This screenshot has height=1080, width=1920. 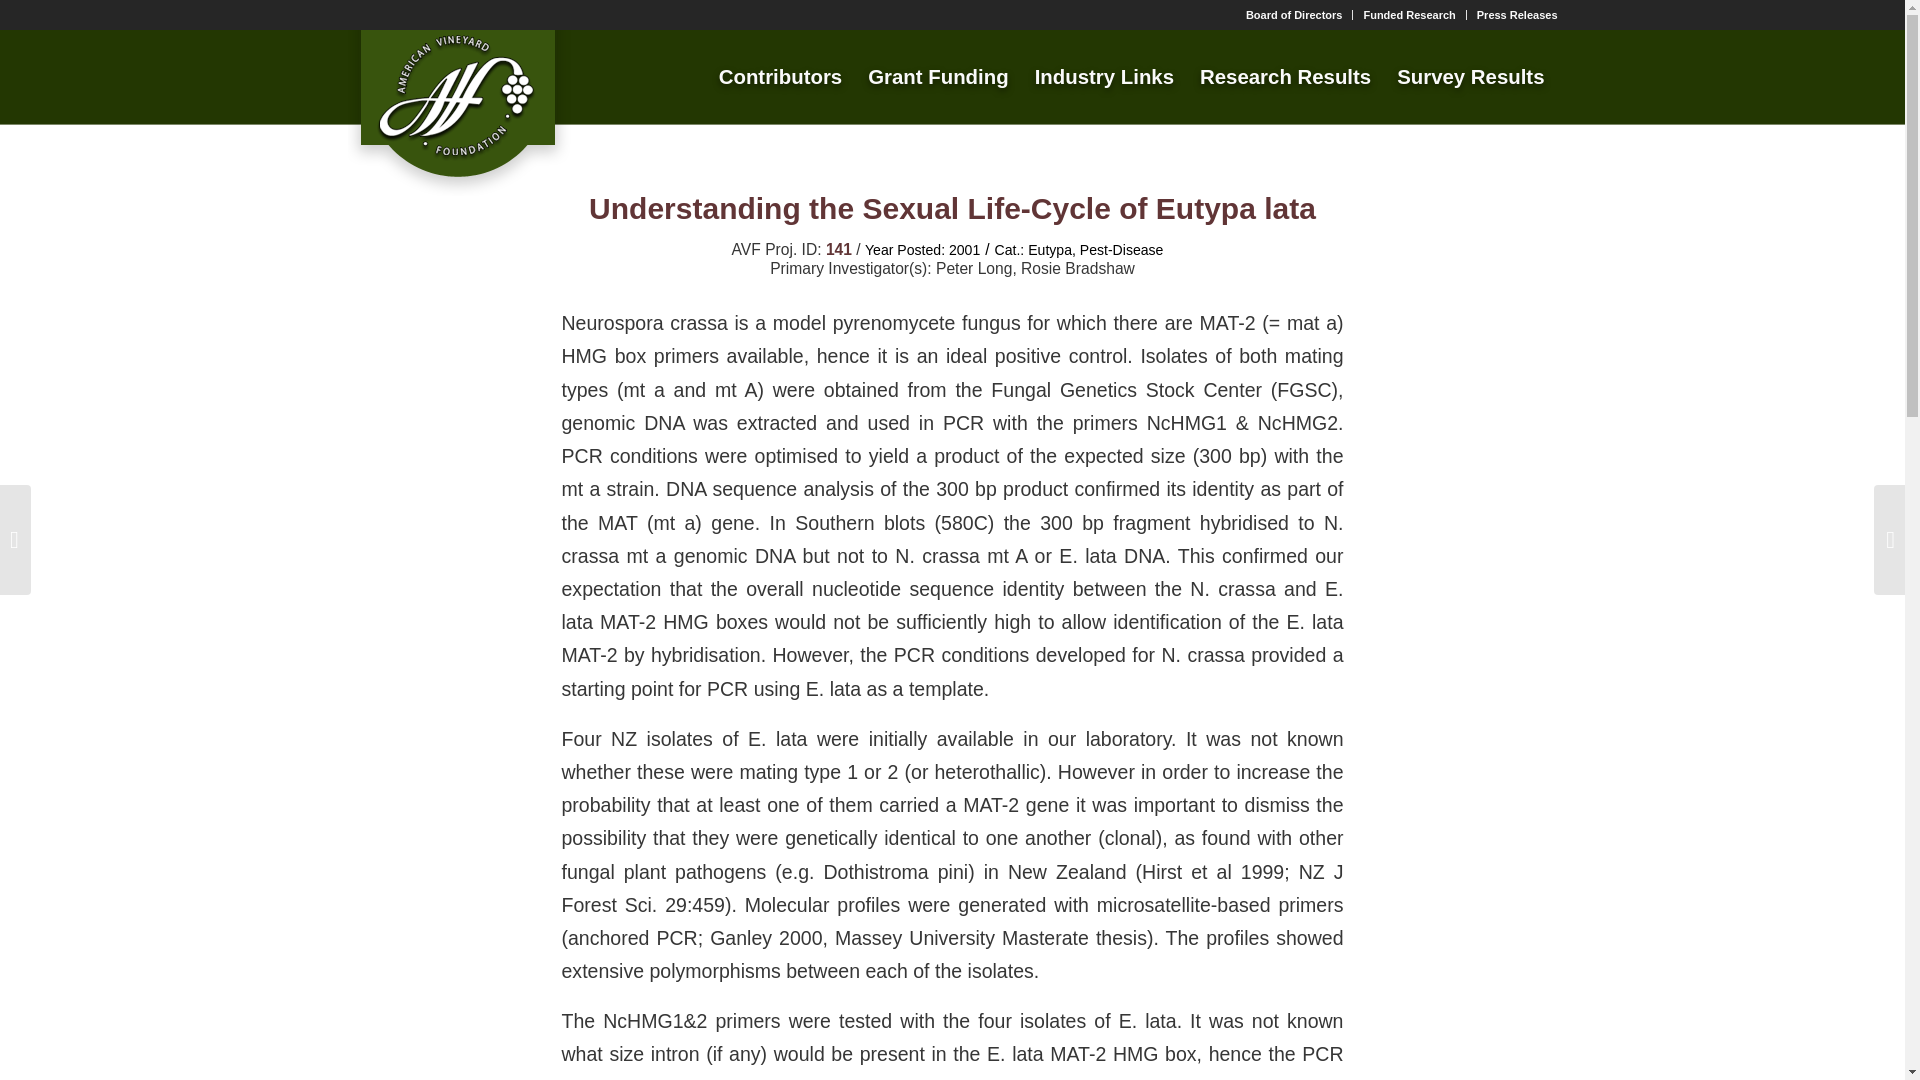 I want to click on Press Releases, so click(x=1516, y=15).